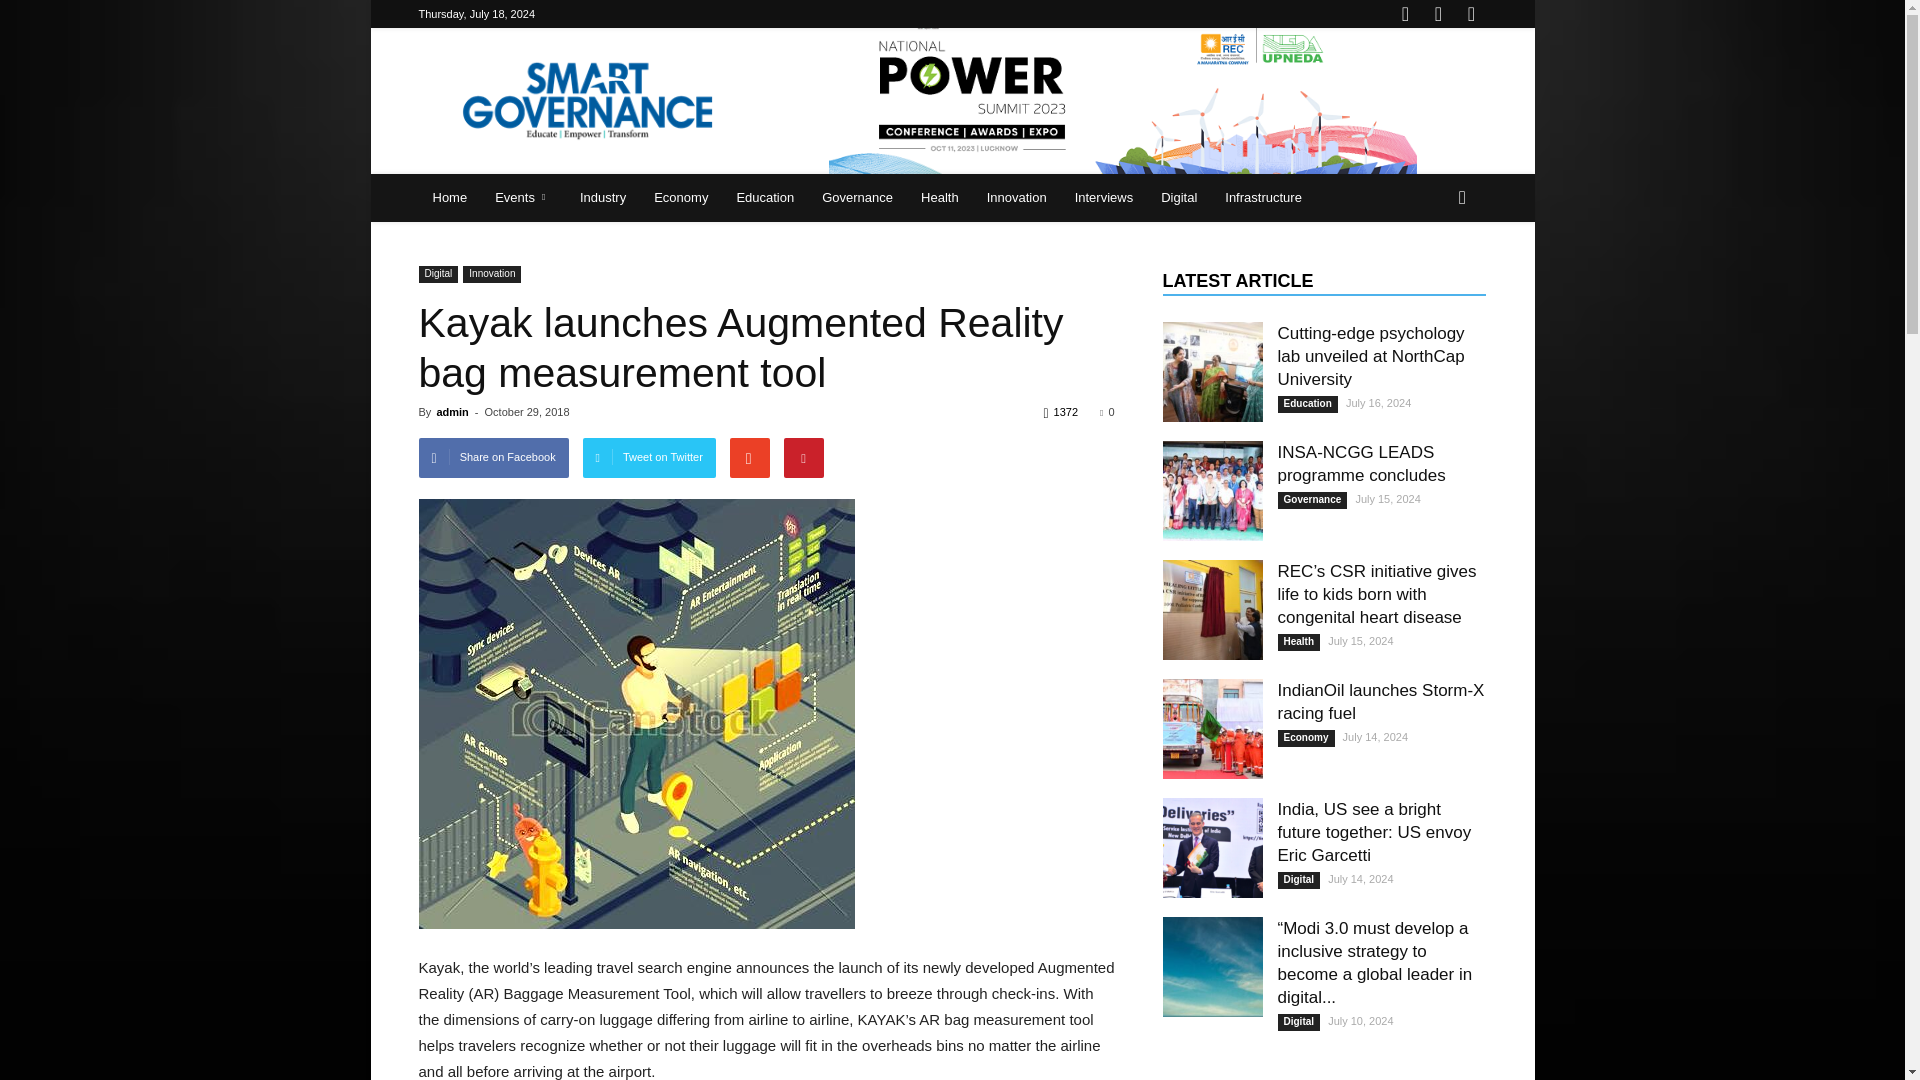 This screenshot has width=1920, height=1080. Describe the element at coordinates (524, 198) in the screenshot. I see `Events` at that location.